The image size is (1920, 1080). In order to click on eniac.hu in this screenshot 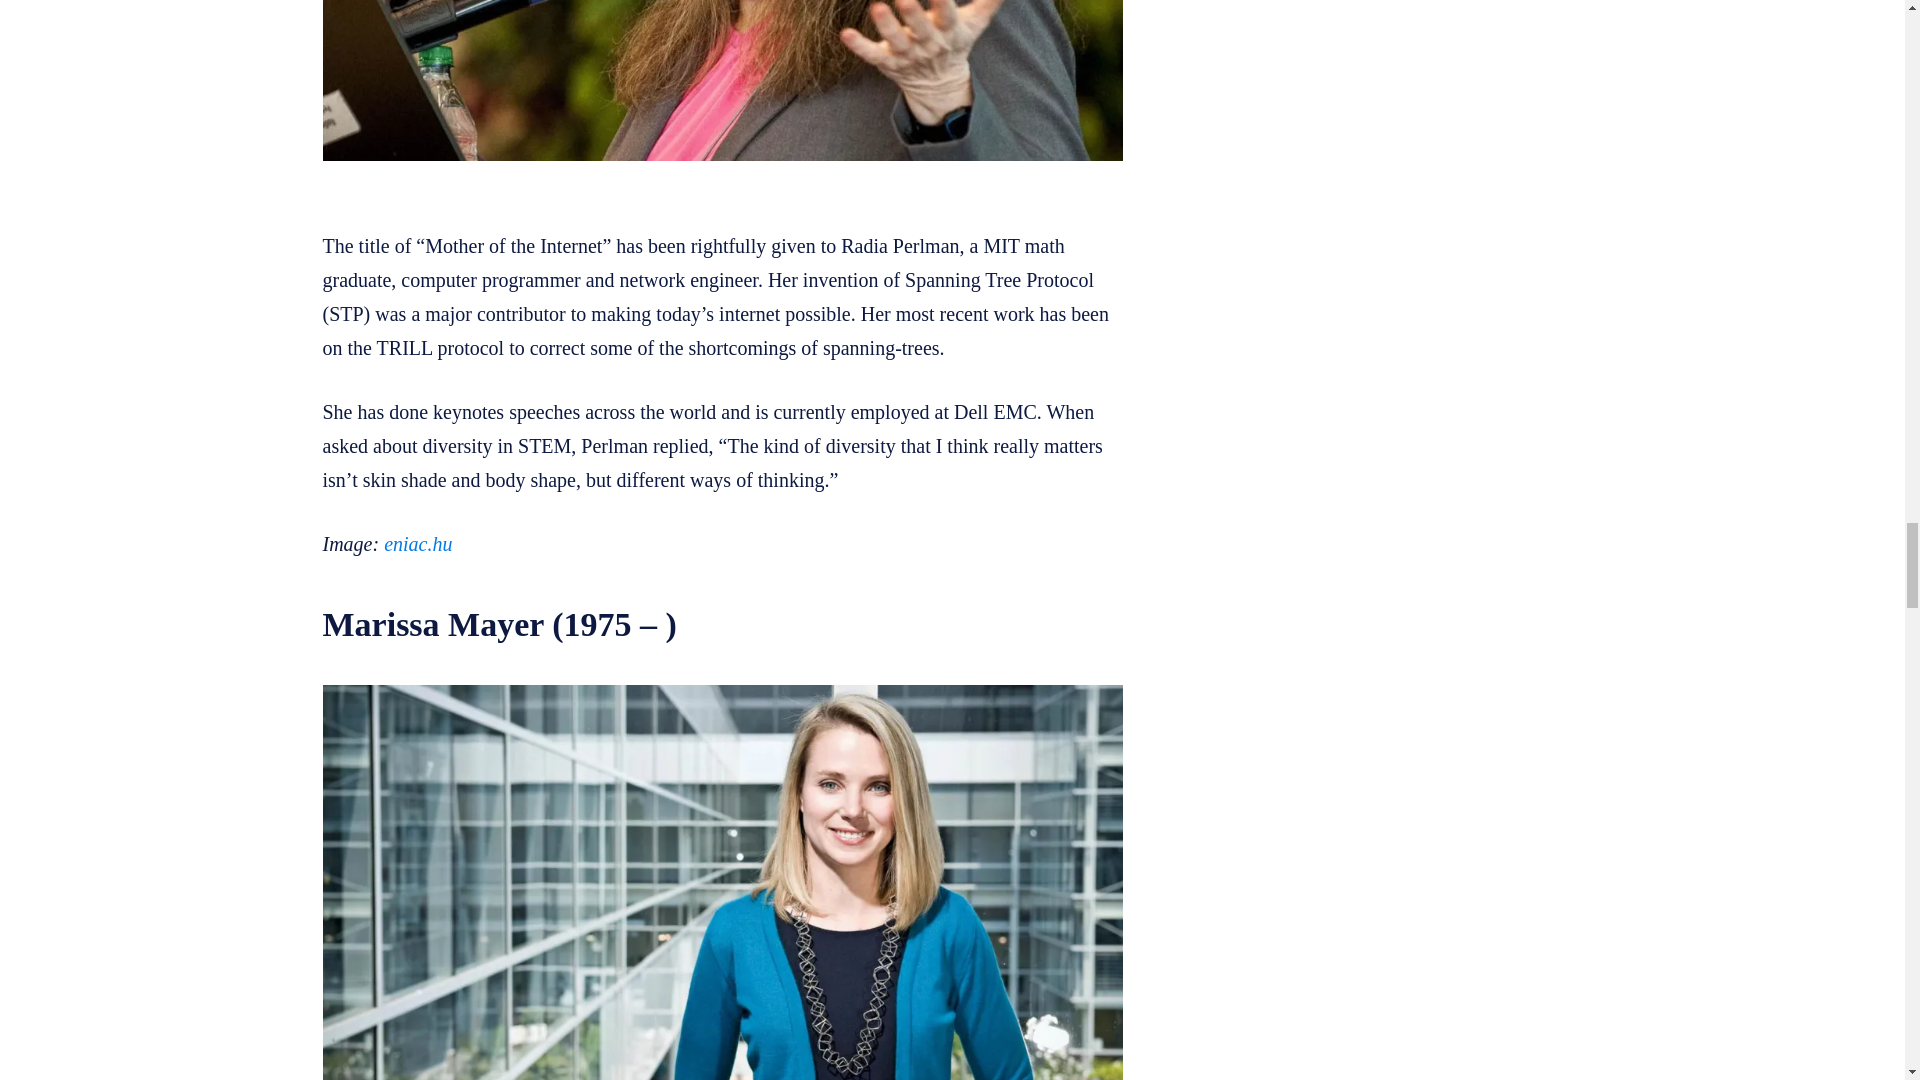, I will do `click(418, 544)`.